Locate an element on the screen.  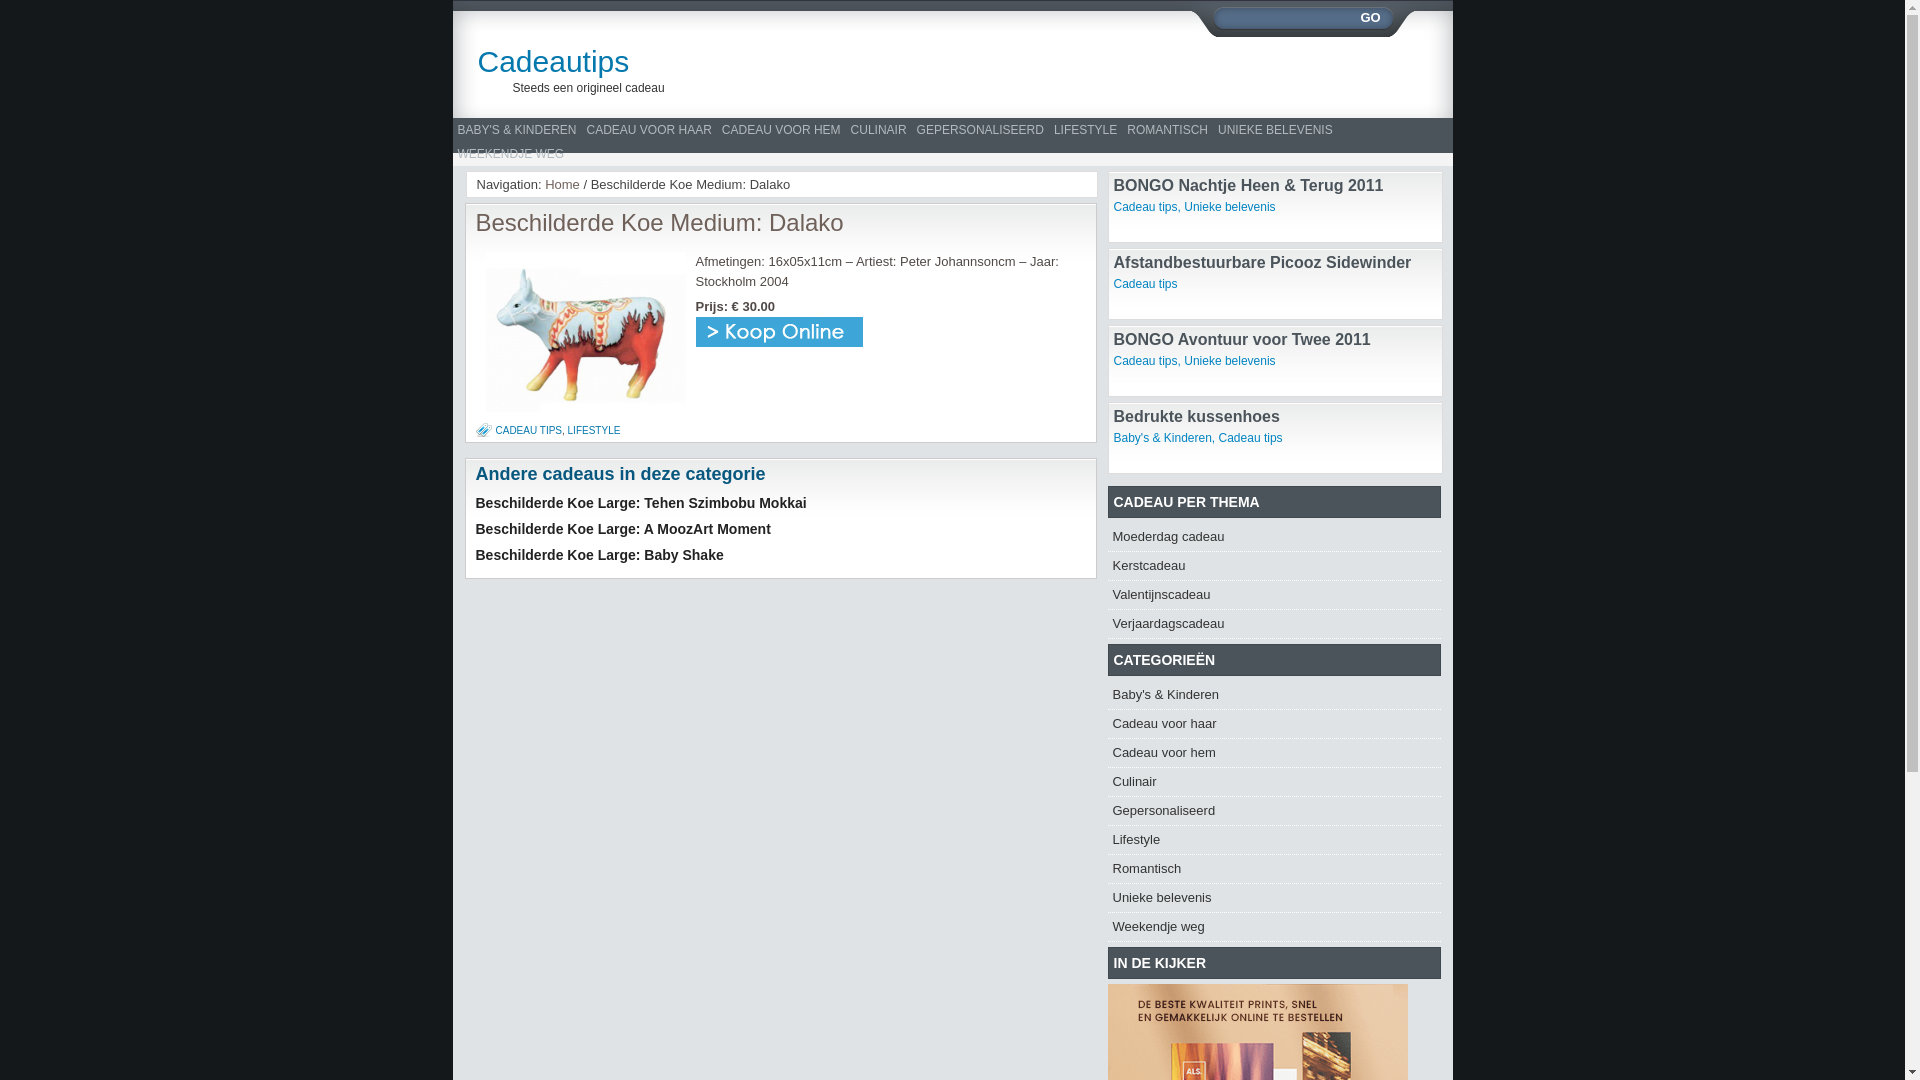
BONGO Nachtje Heen & Terug 2011 is located at coordinates (1249, 186).